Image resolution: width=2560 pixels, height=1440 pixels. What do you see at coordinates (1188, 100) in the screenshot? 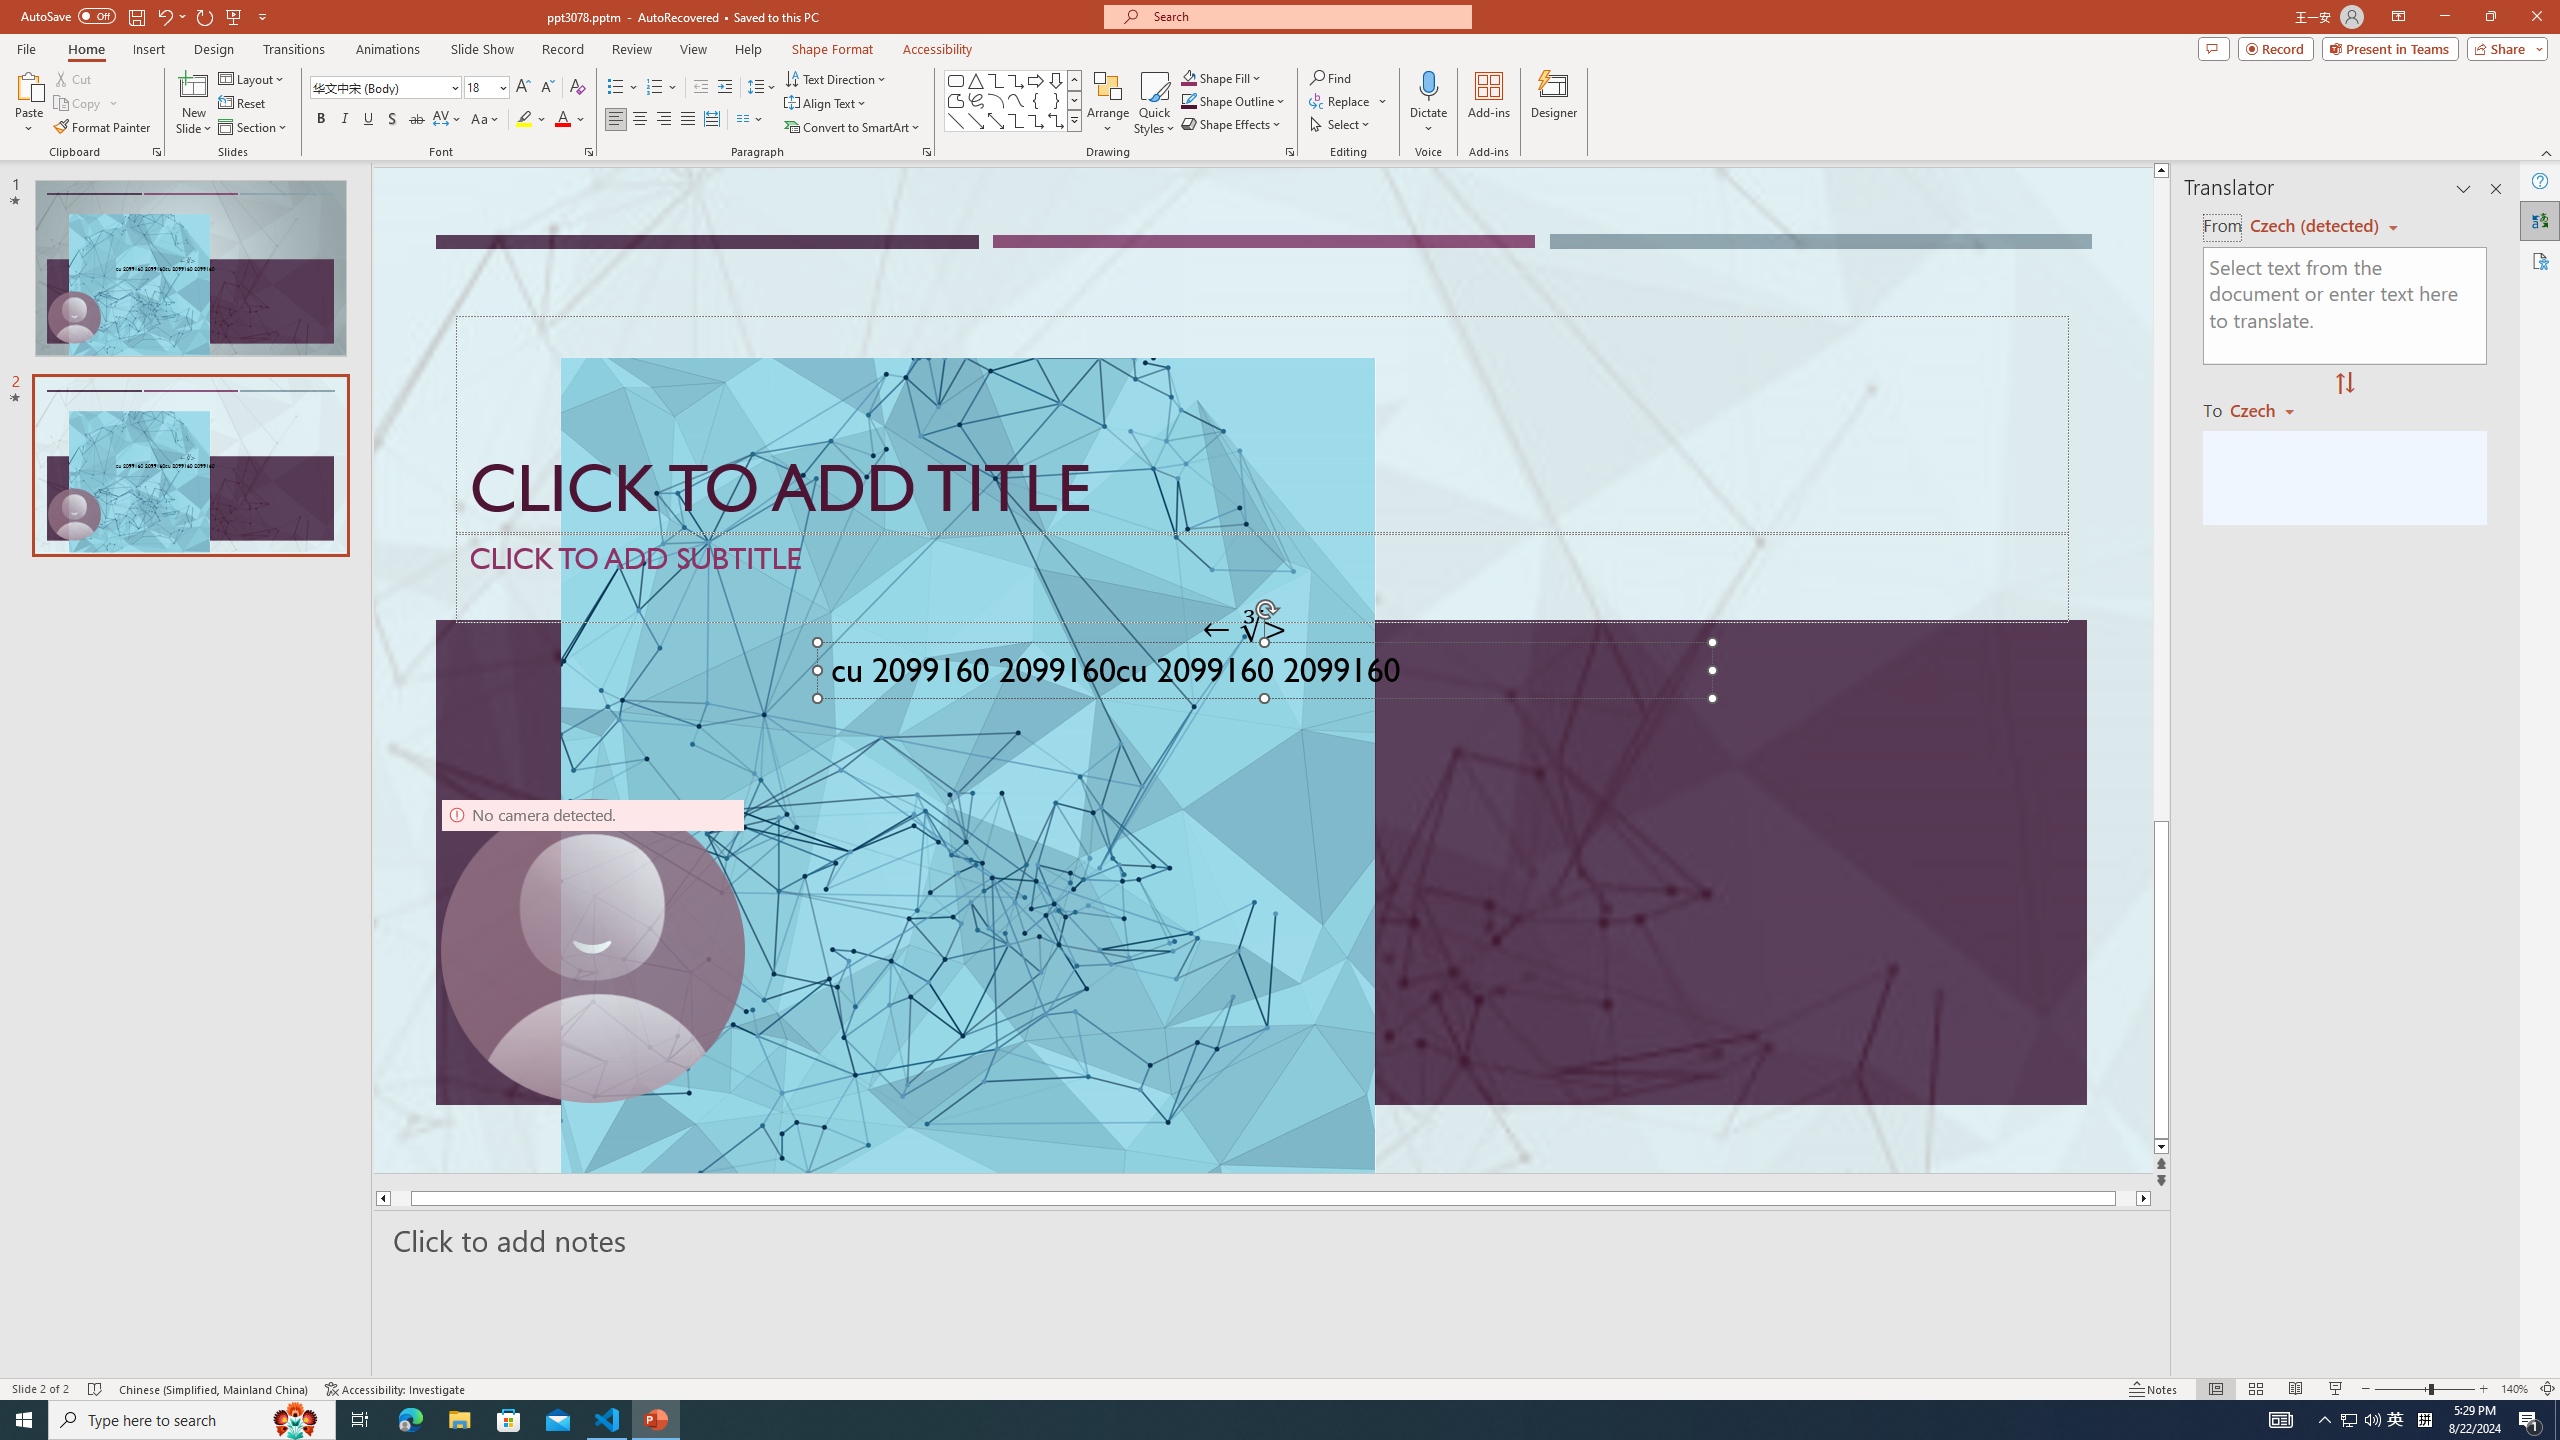
I see `Shape Outline Green, Accent 1` at bounding box center [1188, 100].